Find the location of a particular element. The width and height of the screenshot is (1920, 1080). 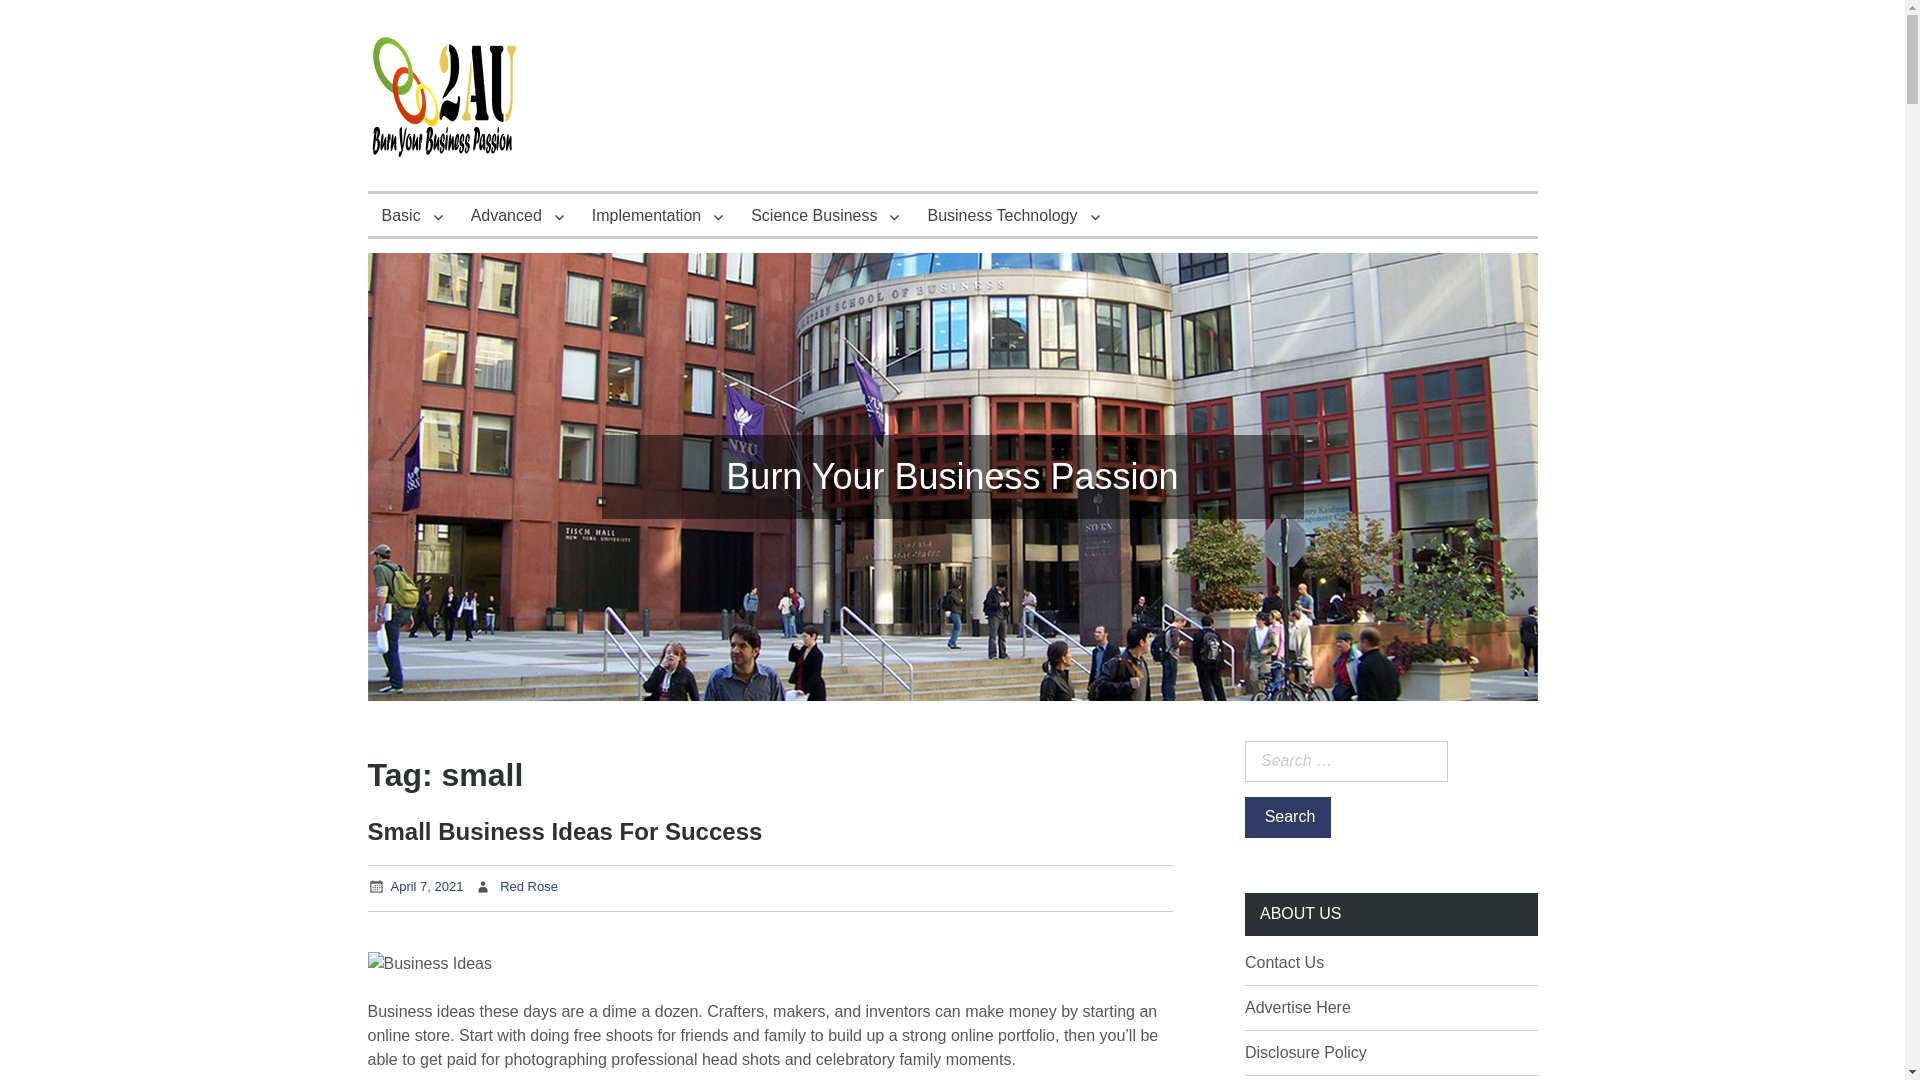

Implementation is located at coordinates (657, 215).